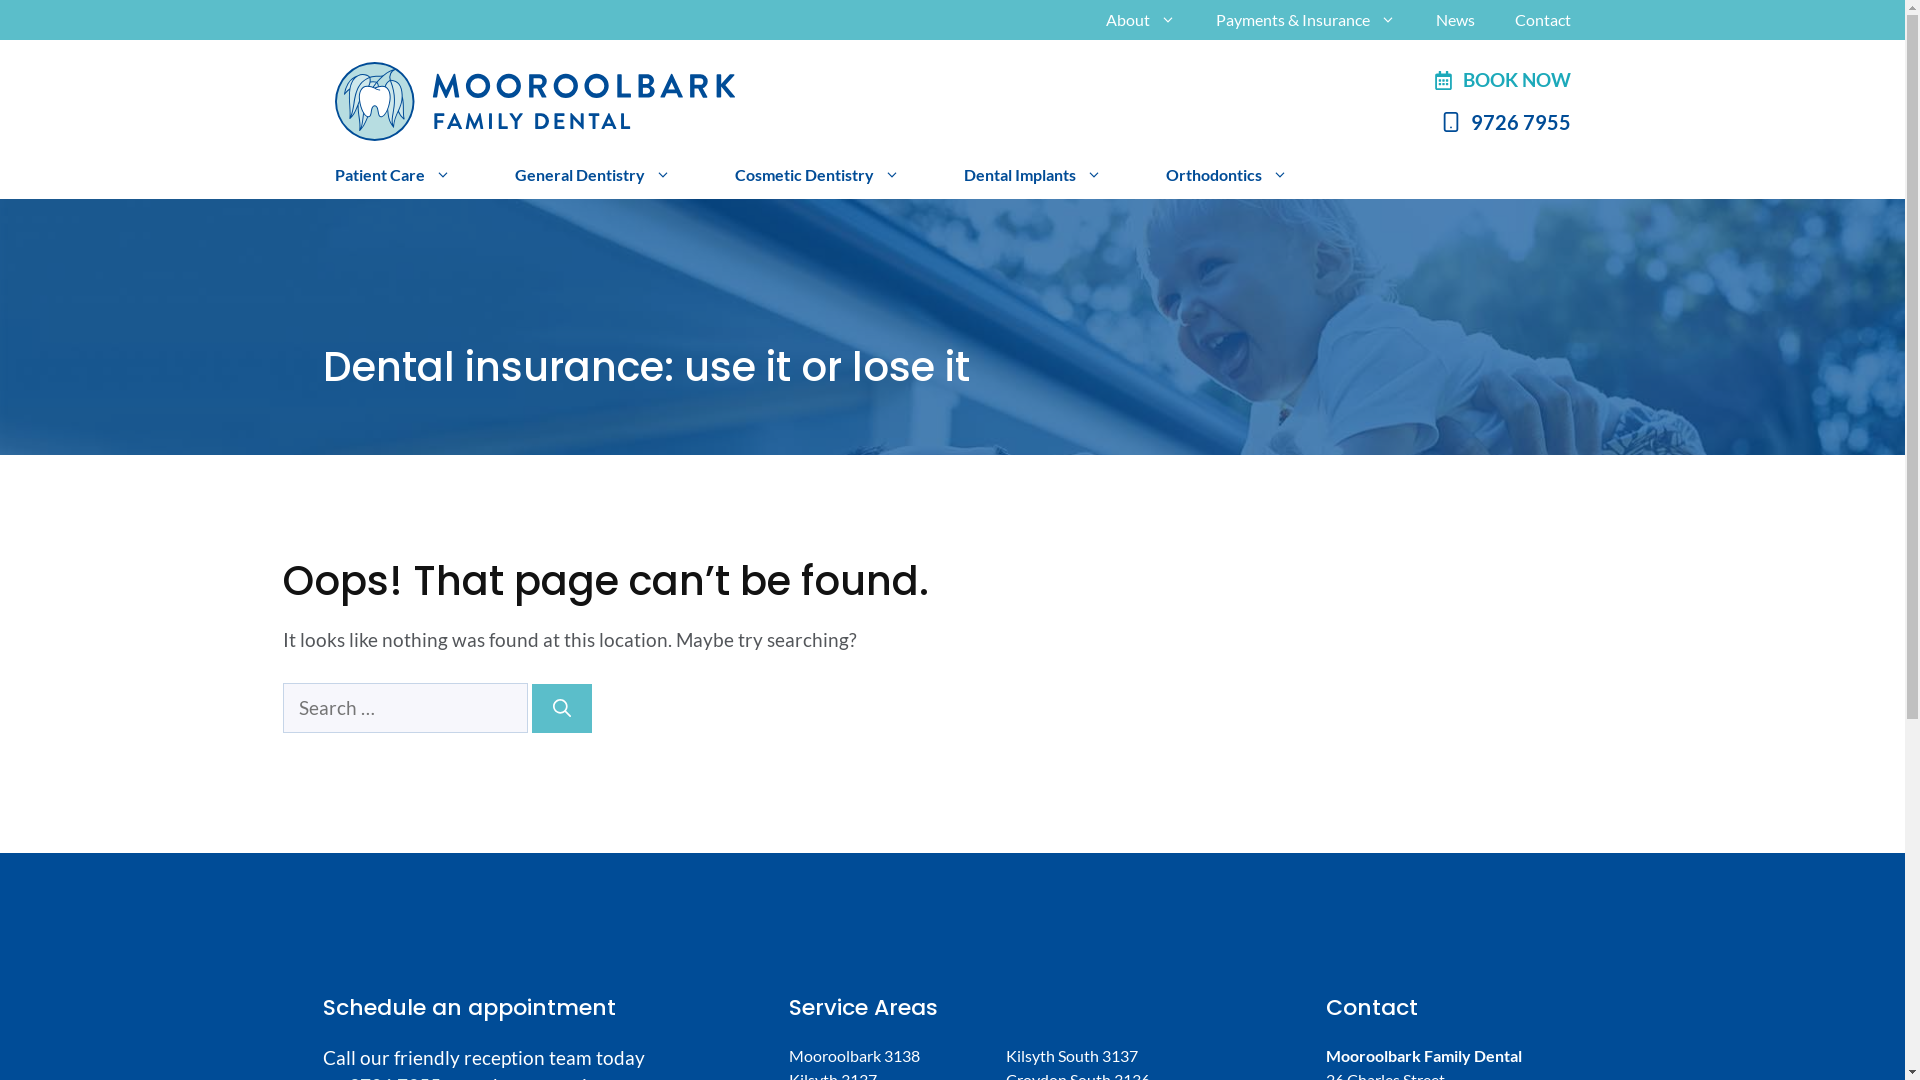 The width and height of the screenshot is (1920, 1080). Describe the element at coordinates (392, 174) in the screenshot. I see `Patient Care` at that location.